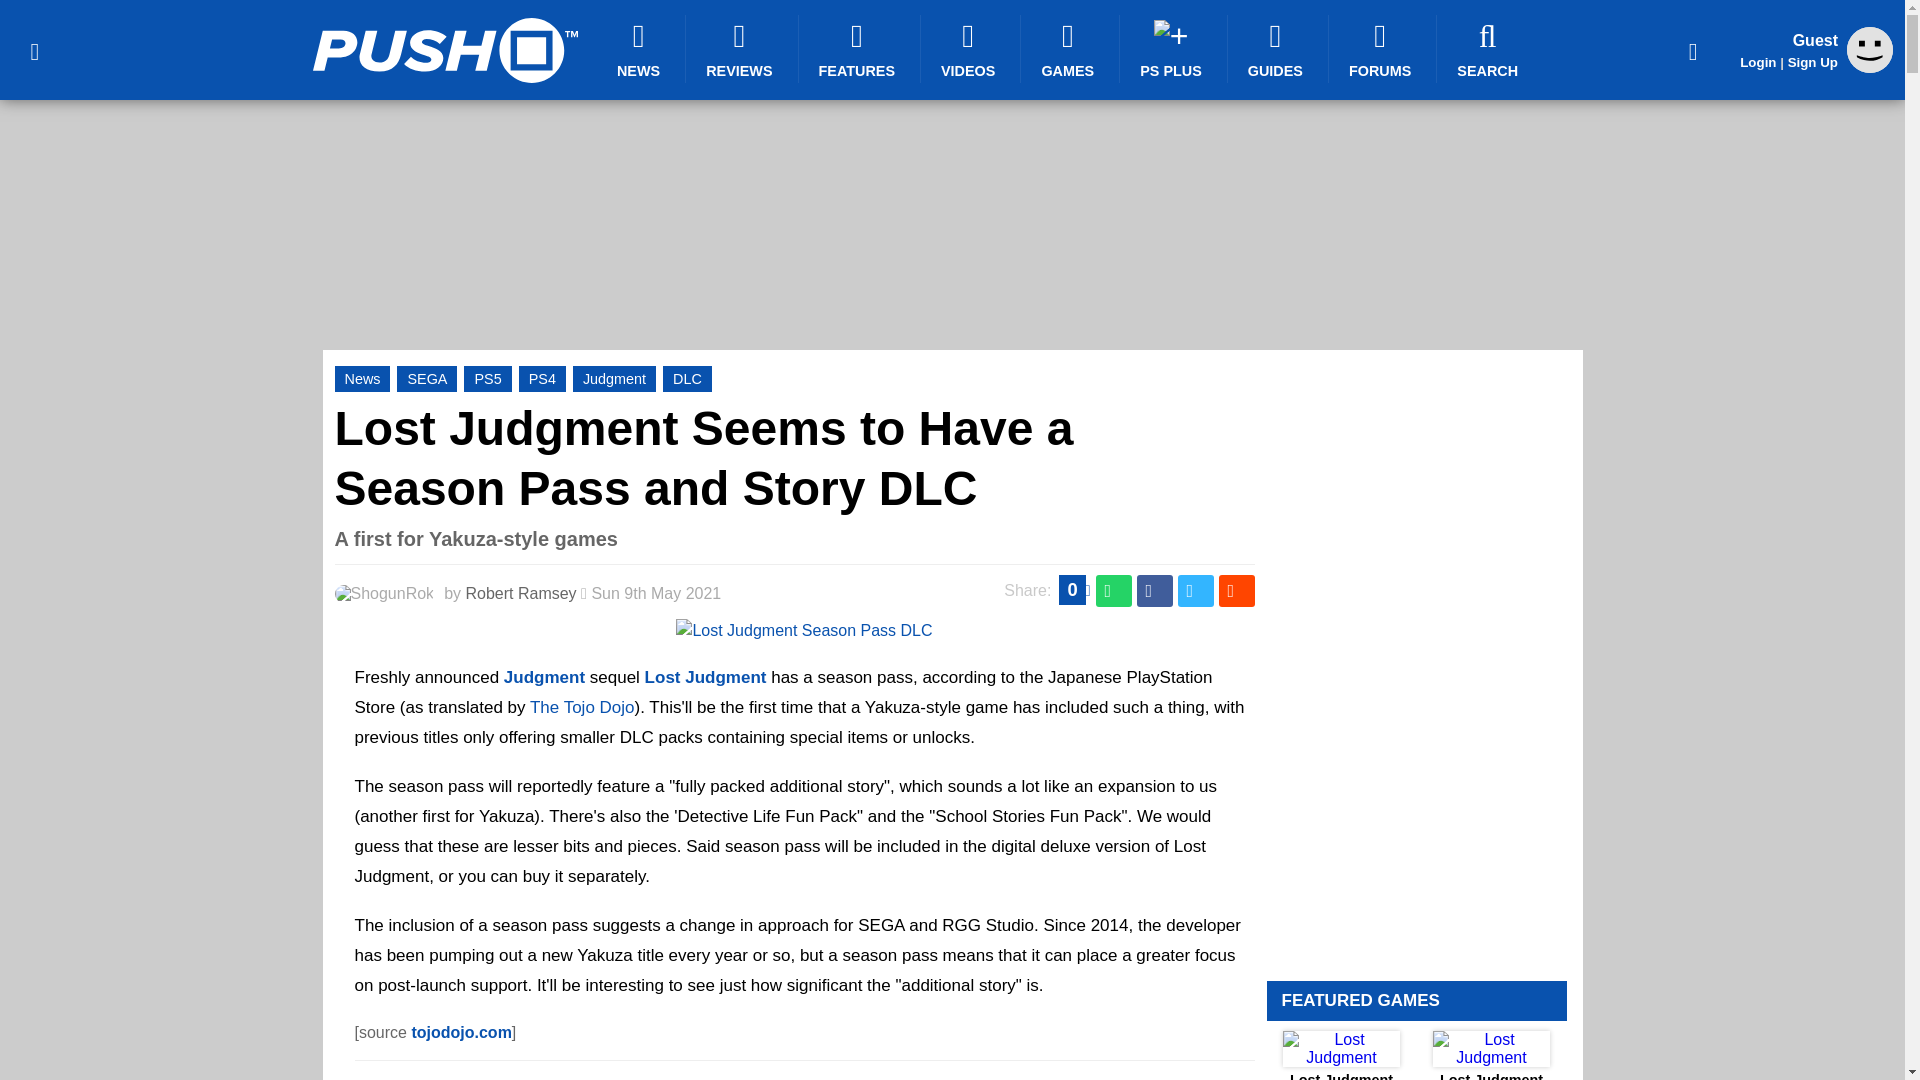 Image resolution: width=1920 pixels, height=1080 pixels. I want to click on GUIDES, so click(1278, 49).